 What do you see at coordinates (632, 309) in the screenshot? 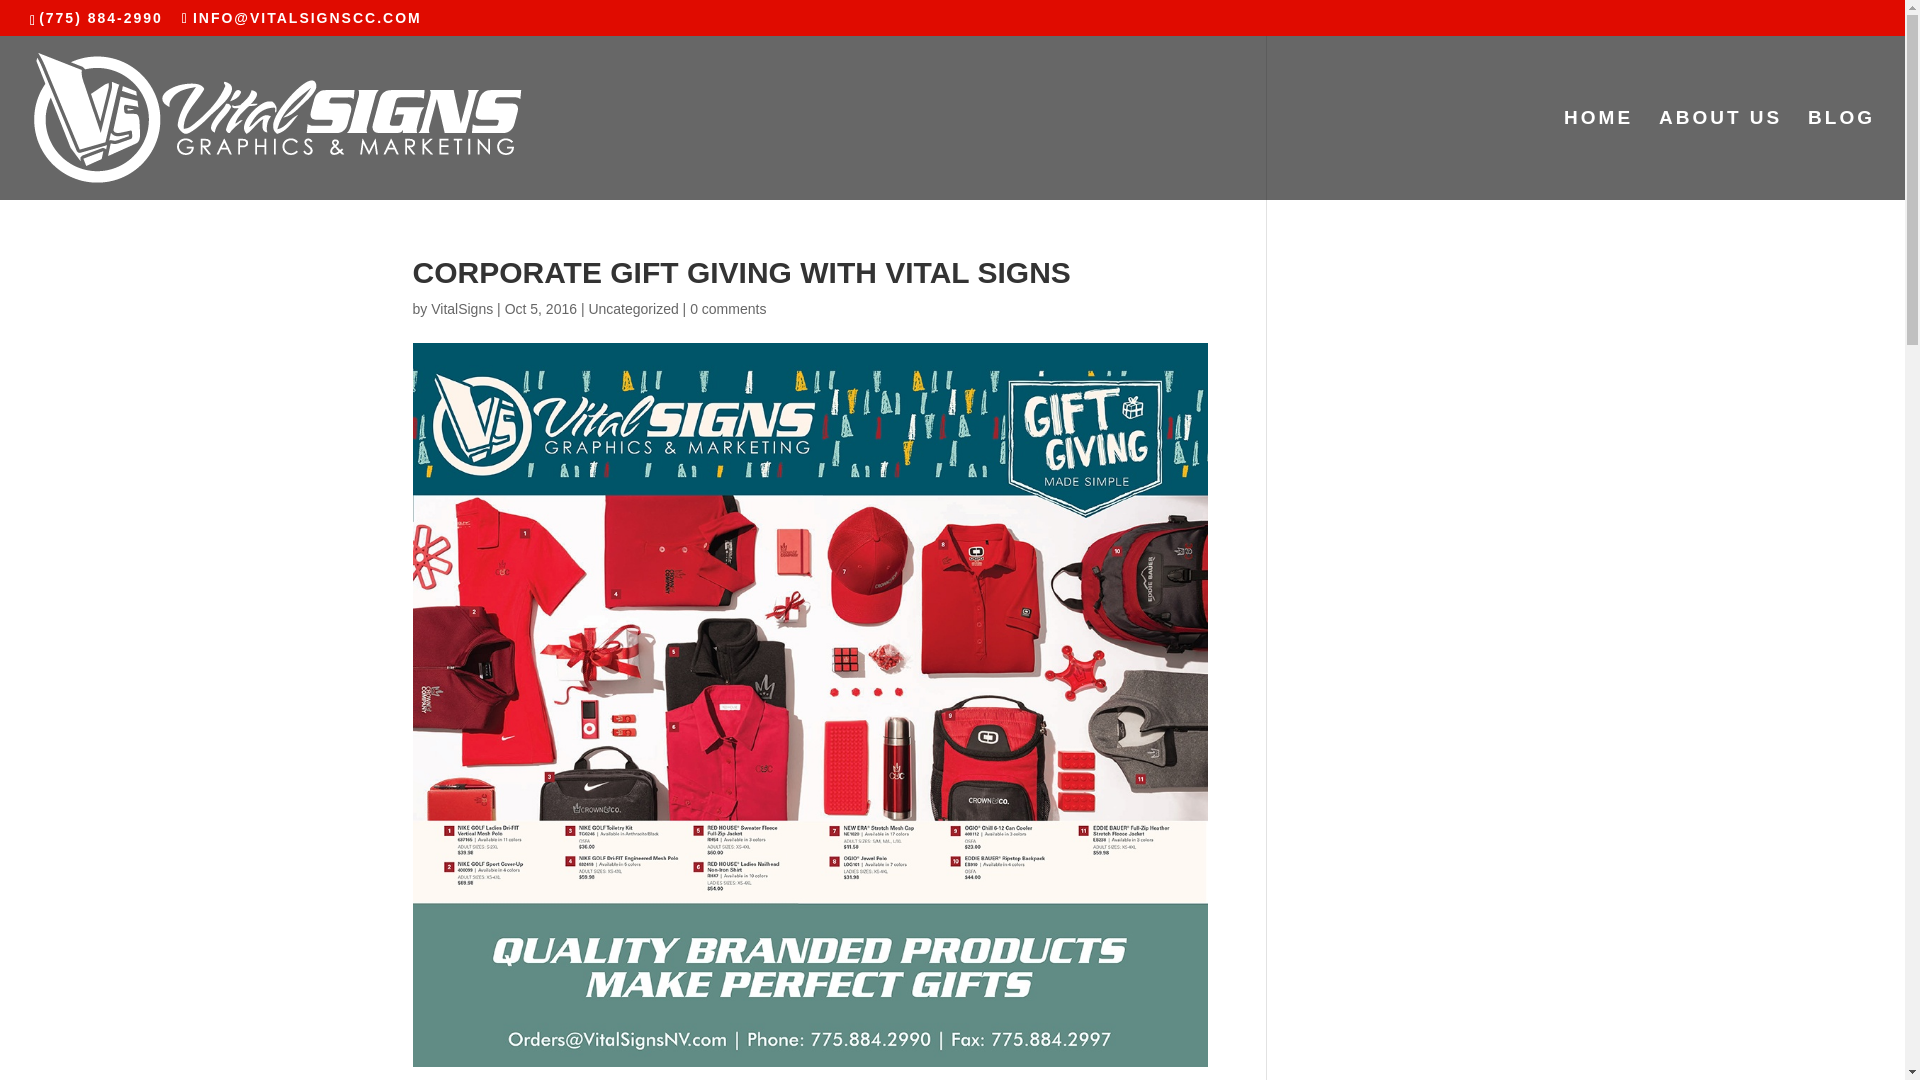
I see `Uncategorized` at bounding box center [632, 309].